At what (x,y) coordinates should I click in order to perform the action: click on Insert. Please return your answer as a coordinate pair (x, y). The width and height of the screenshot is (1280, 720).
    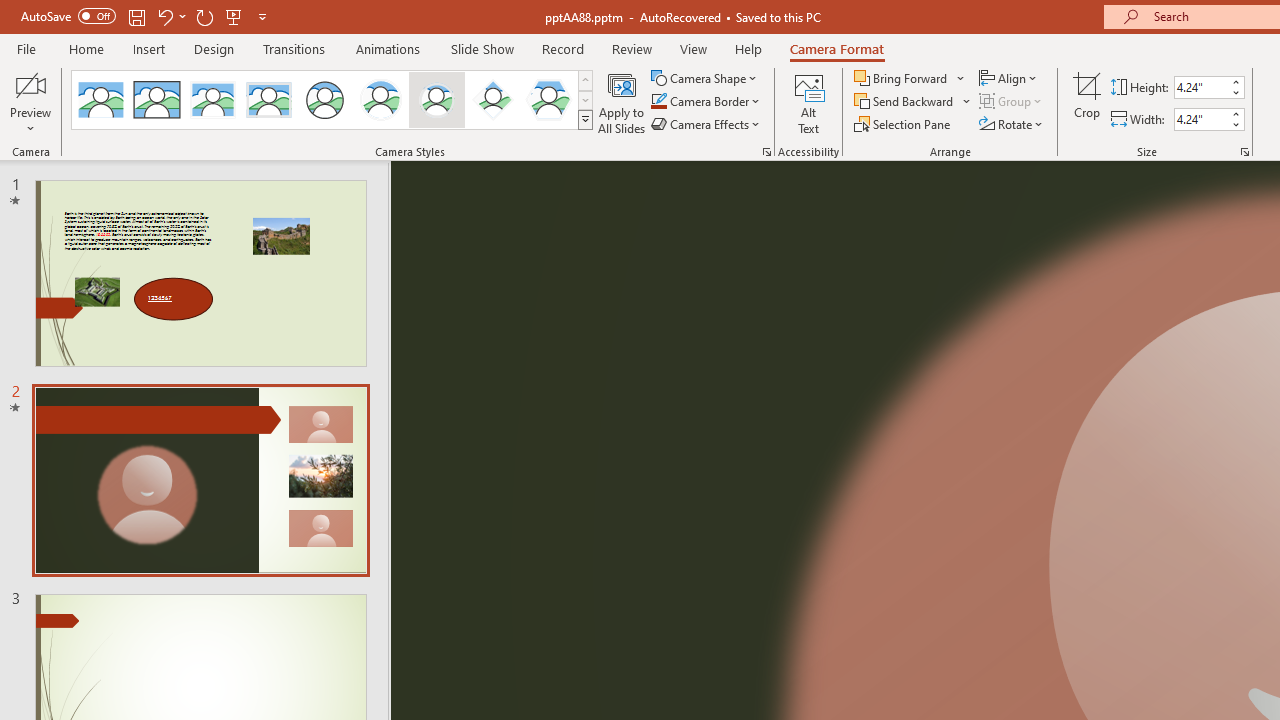
    Looking at the image, I should click on (150, 48).